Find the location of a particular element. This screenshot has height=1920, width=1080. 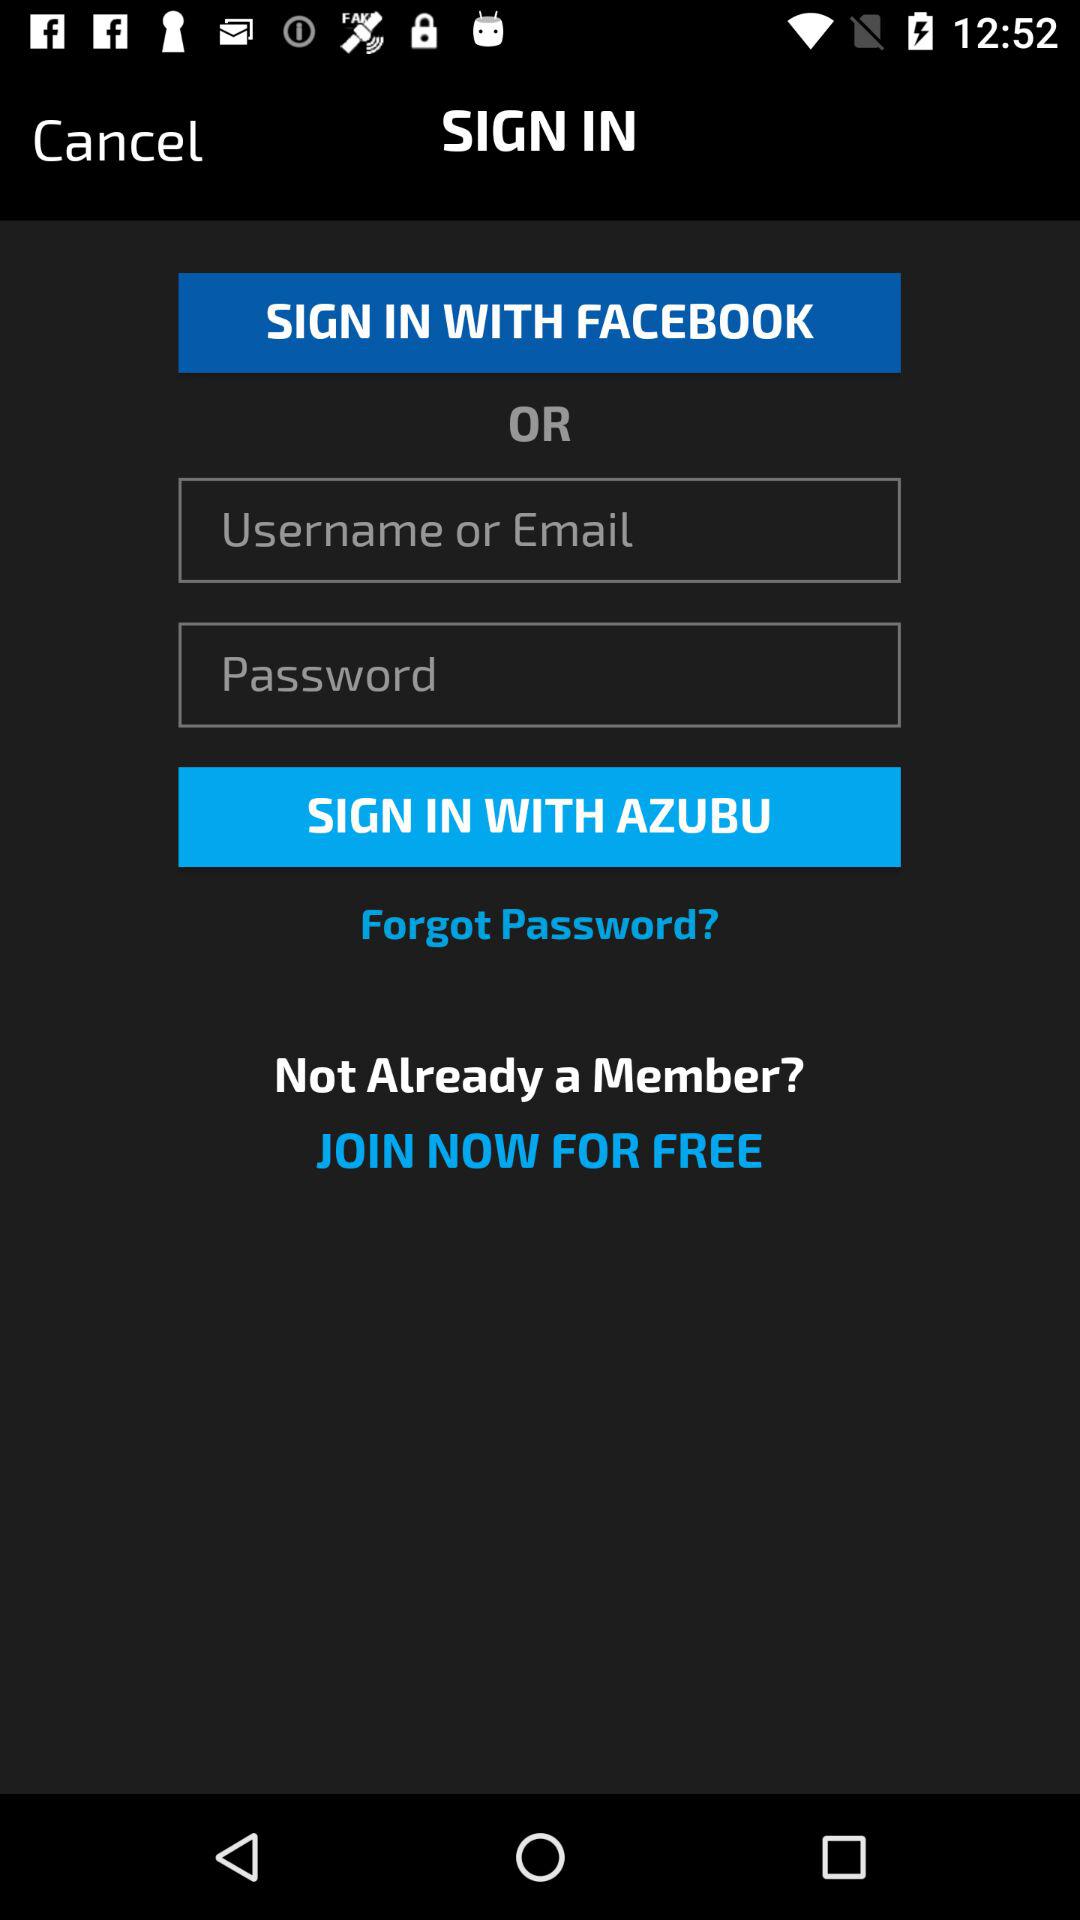

turn off the item below sign in with is located at coordinates (540, 924).